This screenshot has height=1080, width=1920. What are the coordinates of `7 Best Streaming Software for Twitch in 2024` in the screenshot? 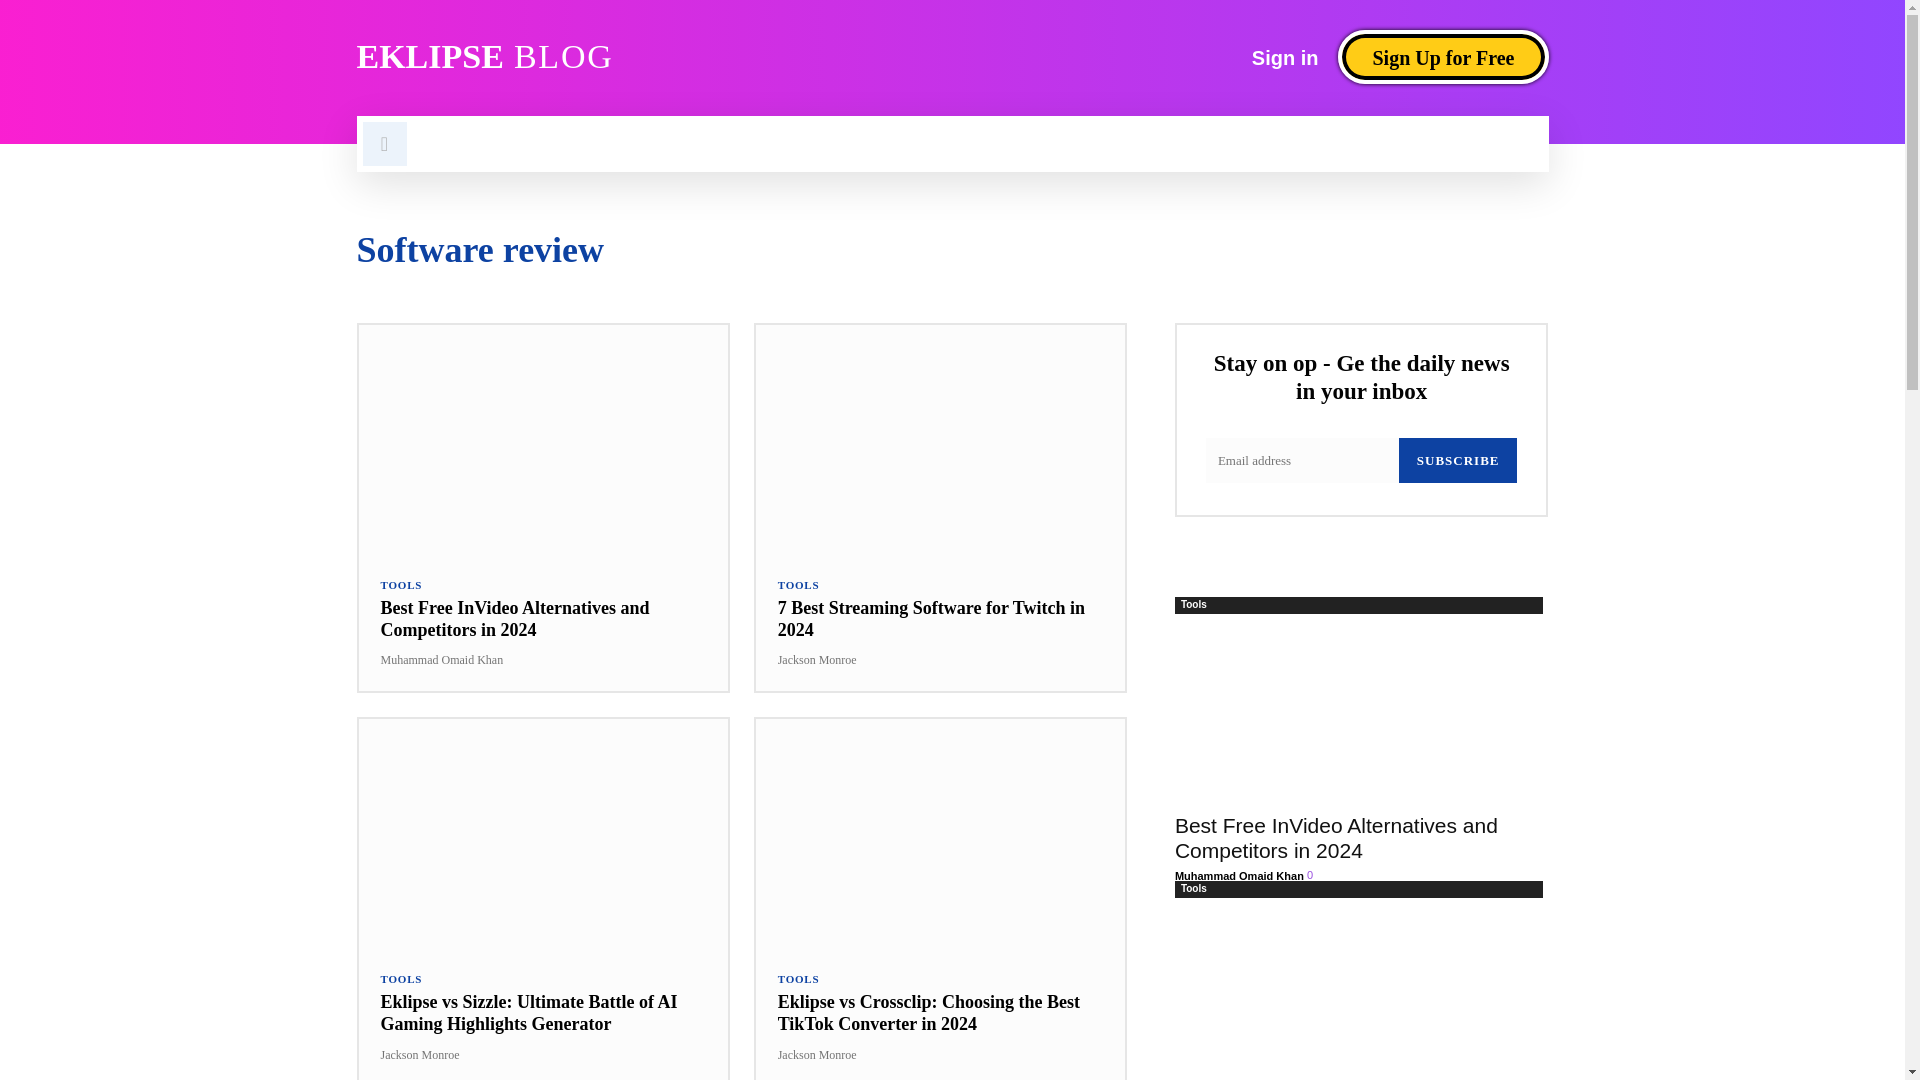 It's located at (930, 619).